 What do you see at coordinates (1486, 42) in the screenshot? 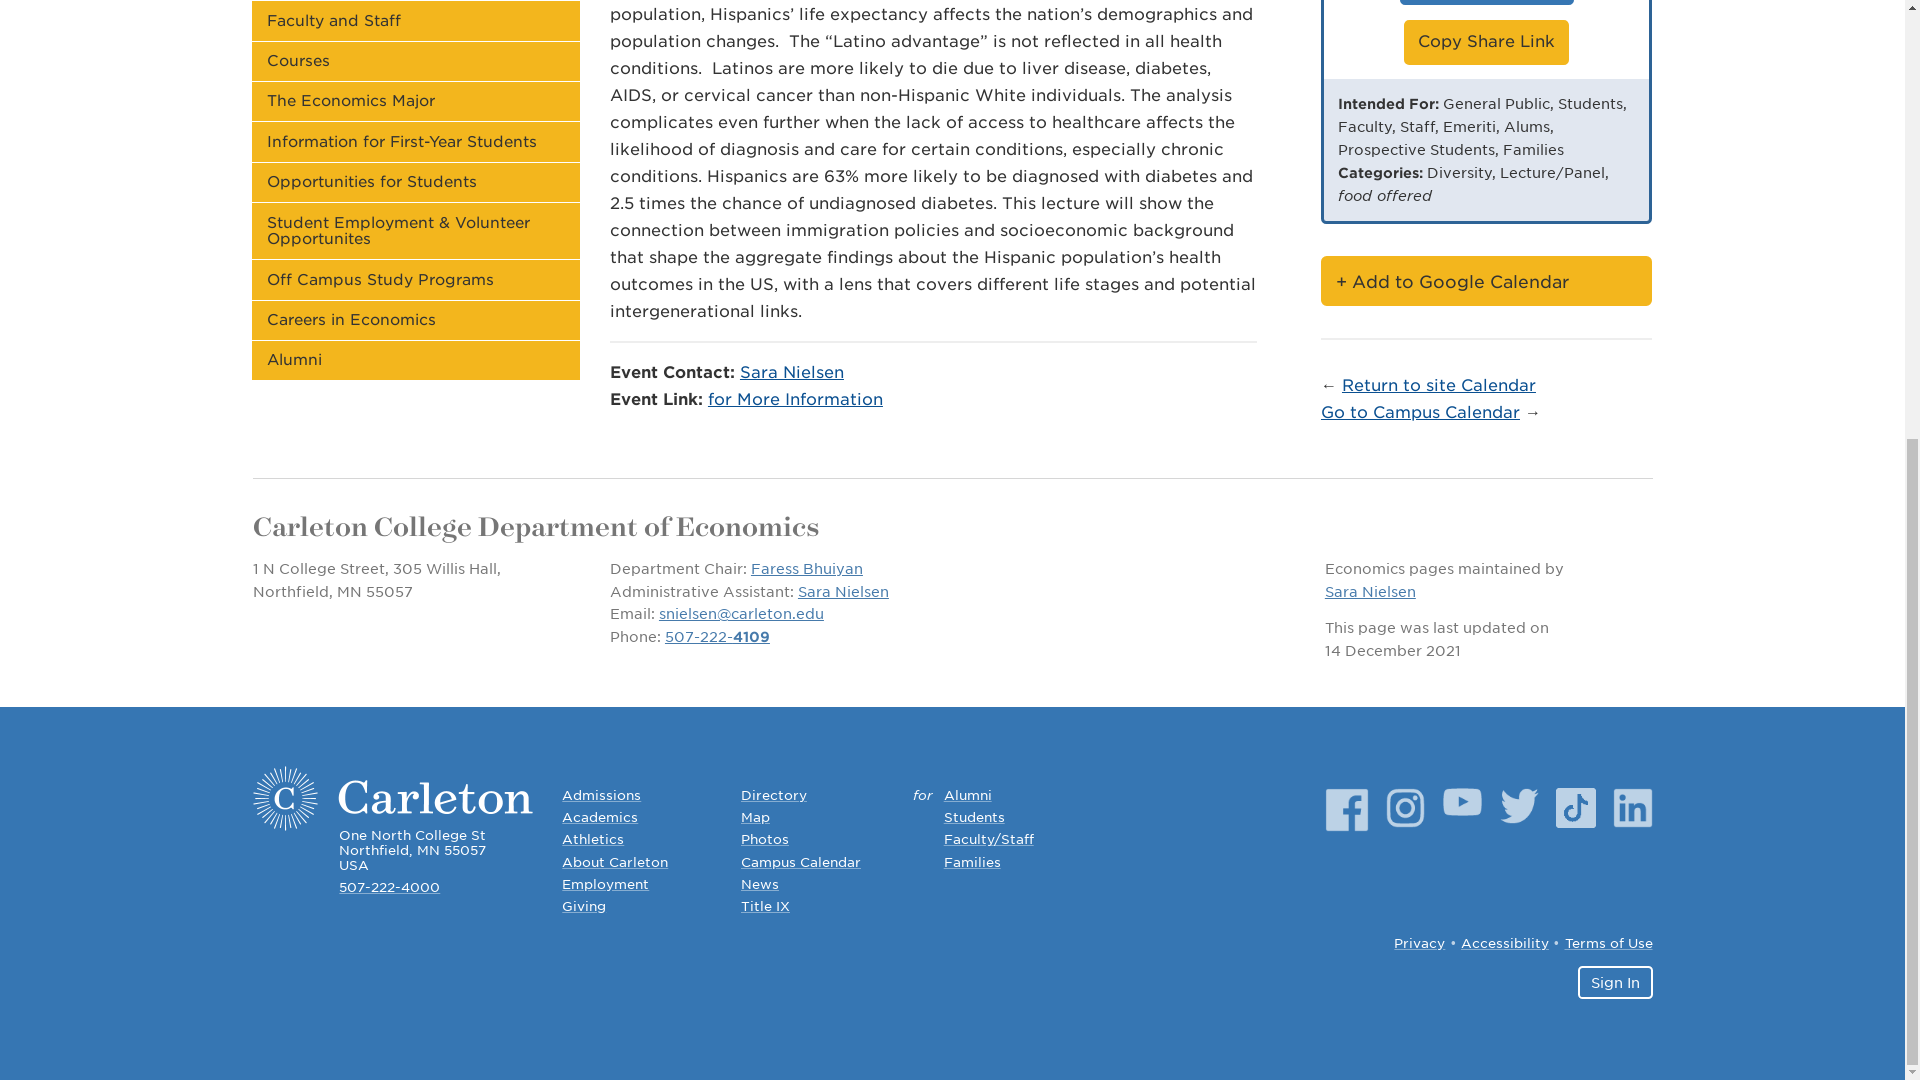
I see `Copy Share Link` at bounding box center [1486, 42].